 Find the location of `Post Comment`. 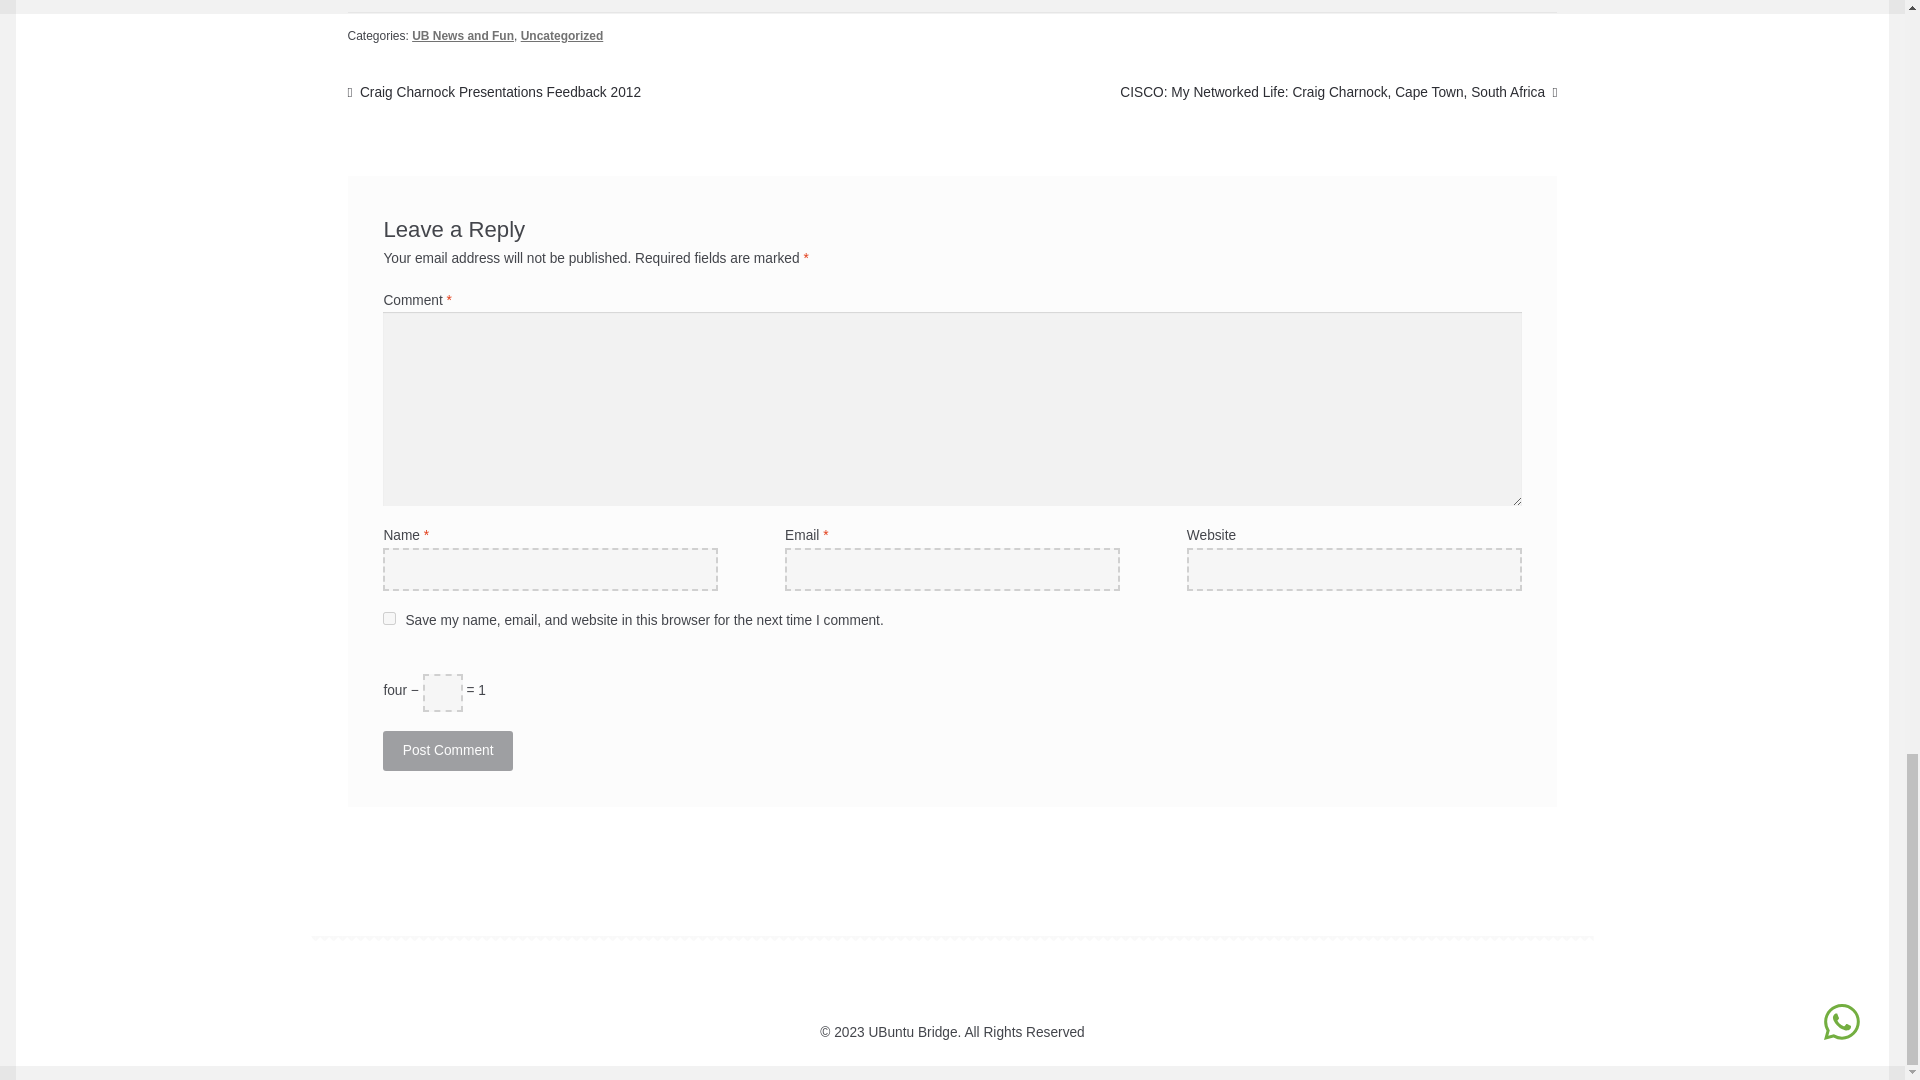

Post Comment is located at coordinates (447, 750).